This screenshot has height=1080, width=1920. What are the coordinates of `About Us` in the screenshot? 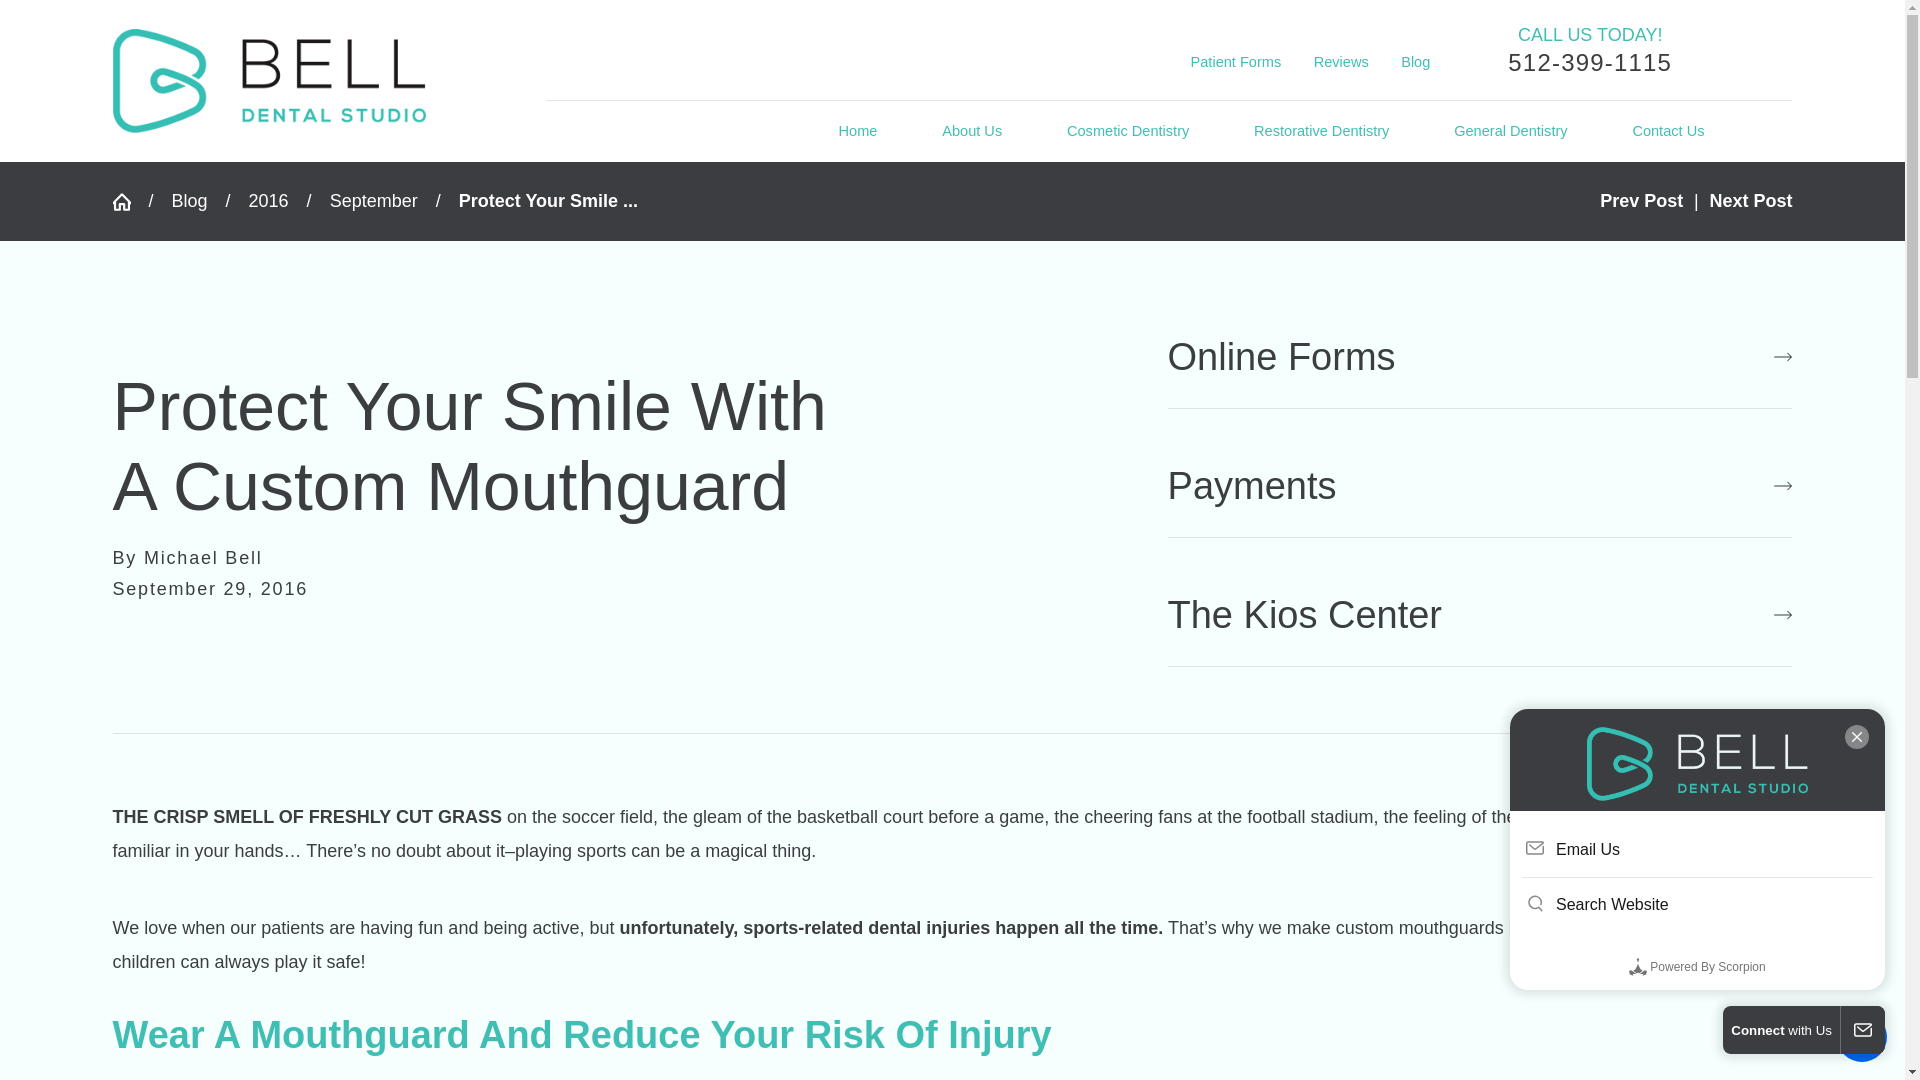 It's located at (972, 132).